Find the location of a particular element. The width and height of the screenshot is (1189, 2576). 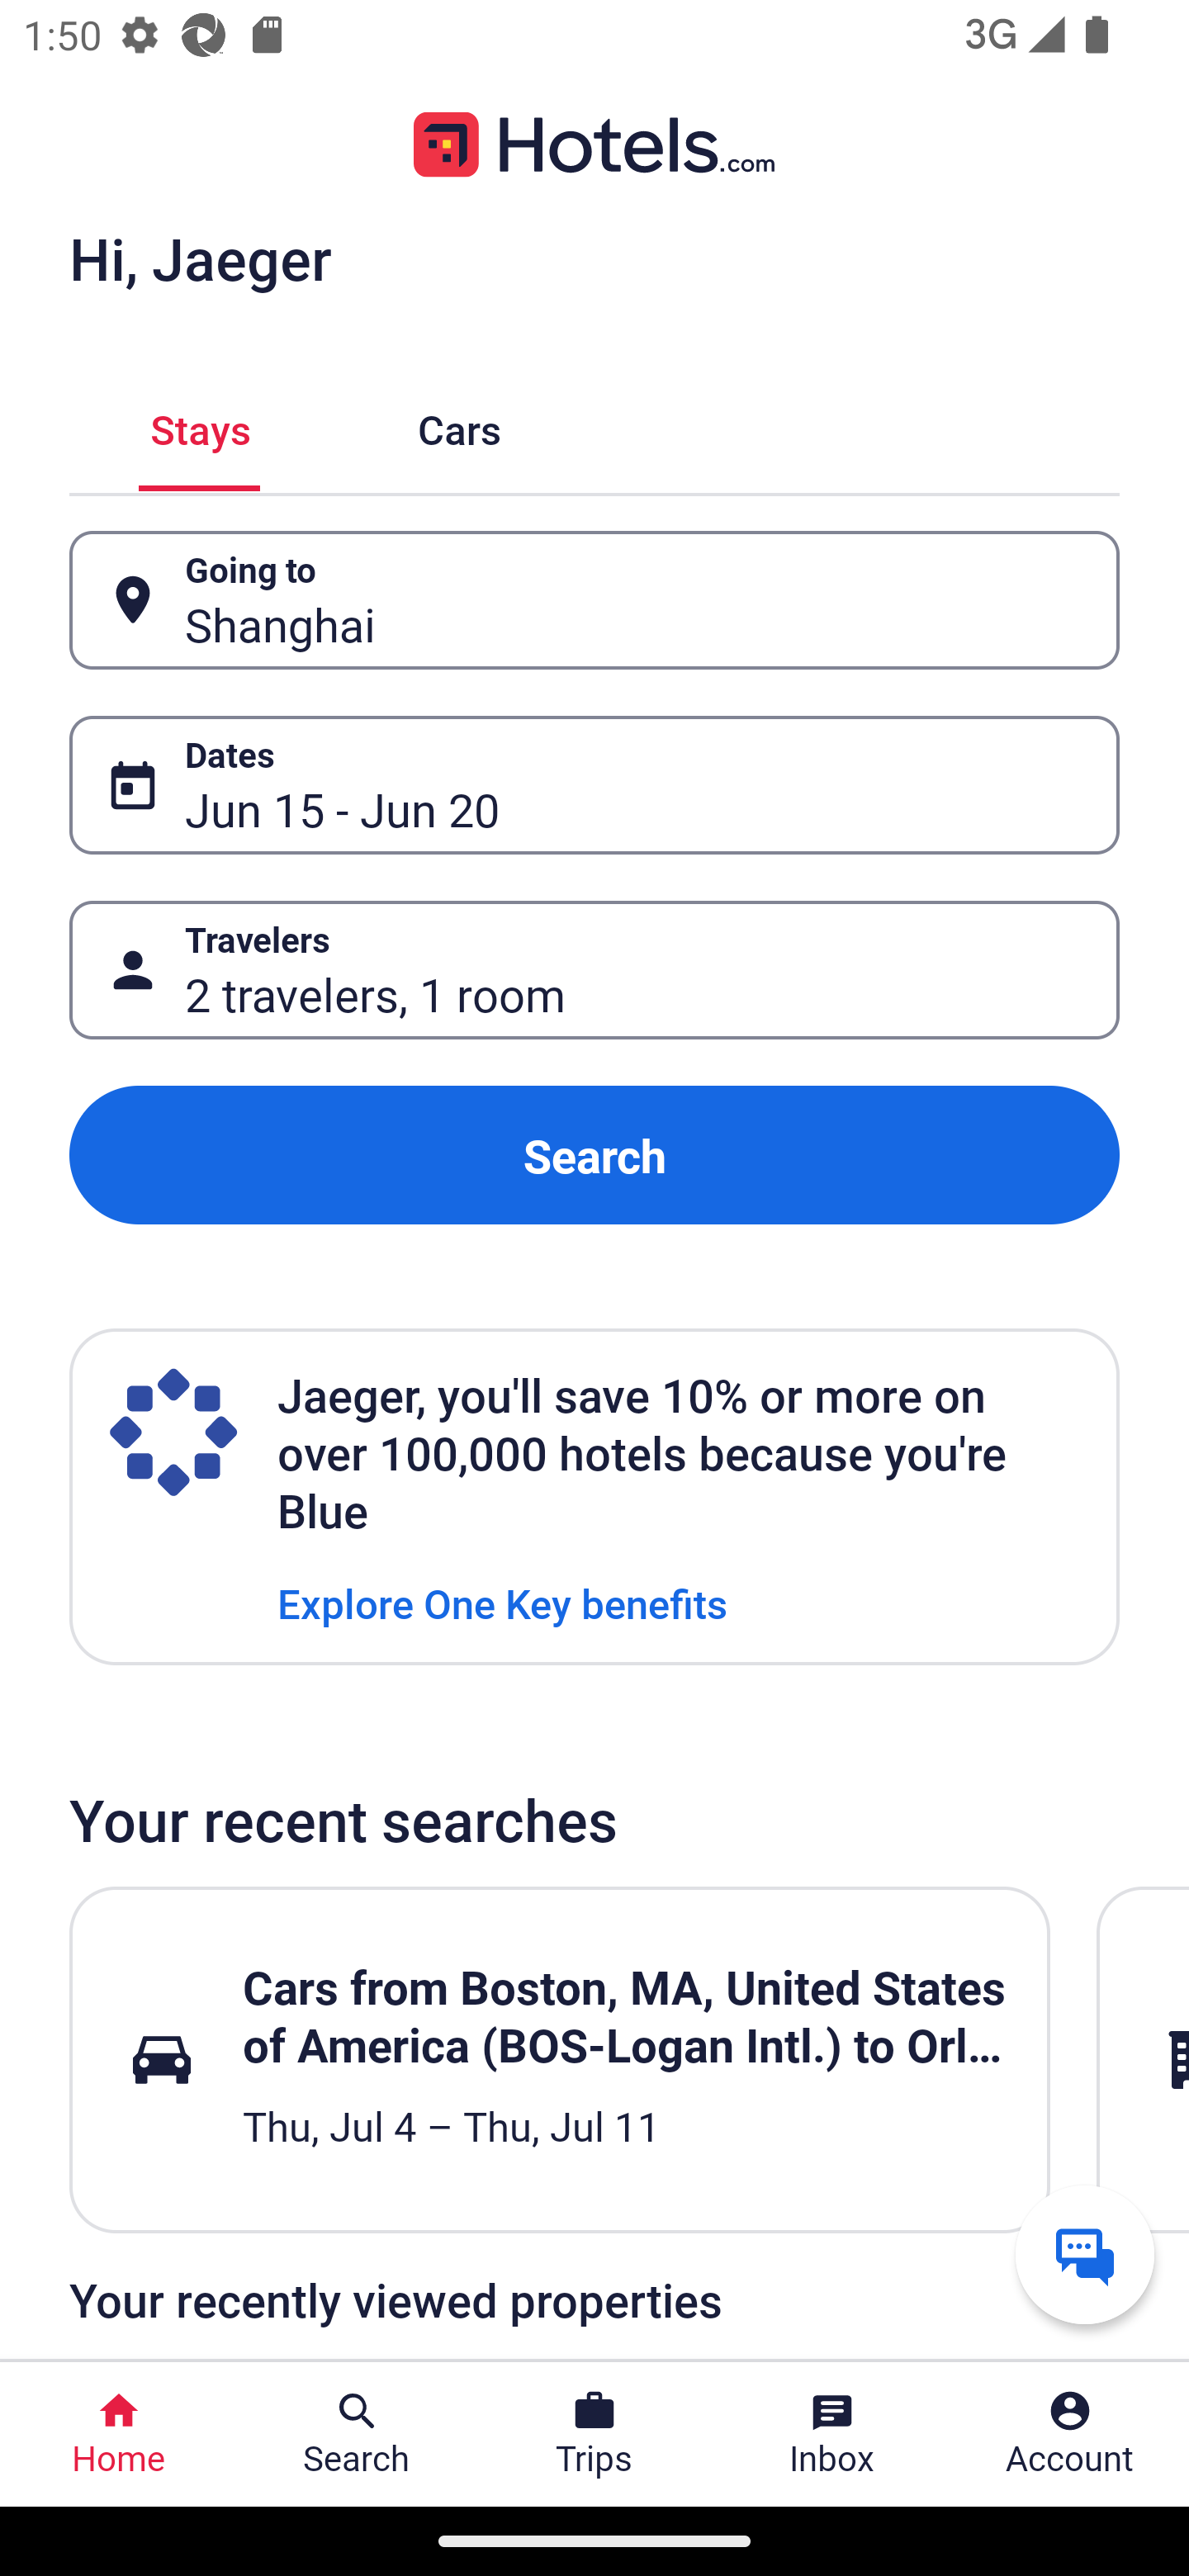

Dates Button Jun 15 - Jun 20 is located at coordinates (594, 785).